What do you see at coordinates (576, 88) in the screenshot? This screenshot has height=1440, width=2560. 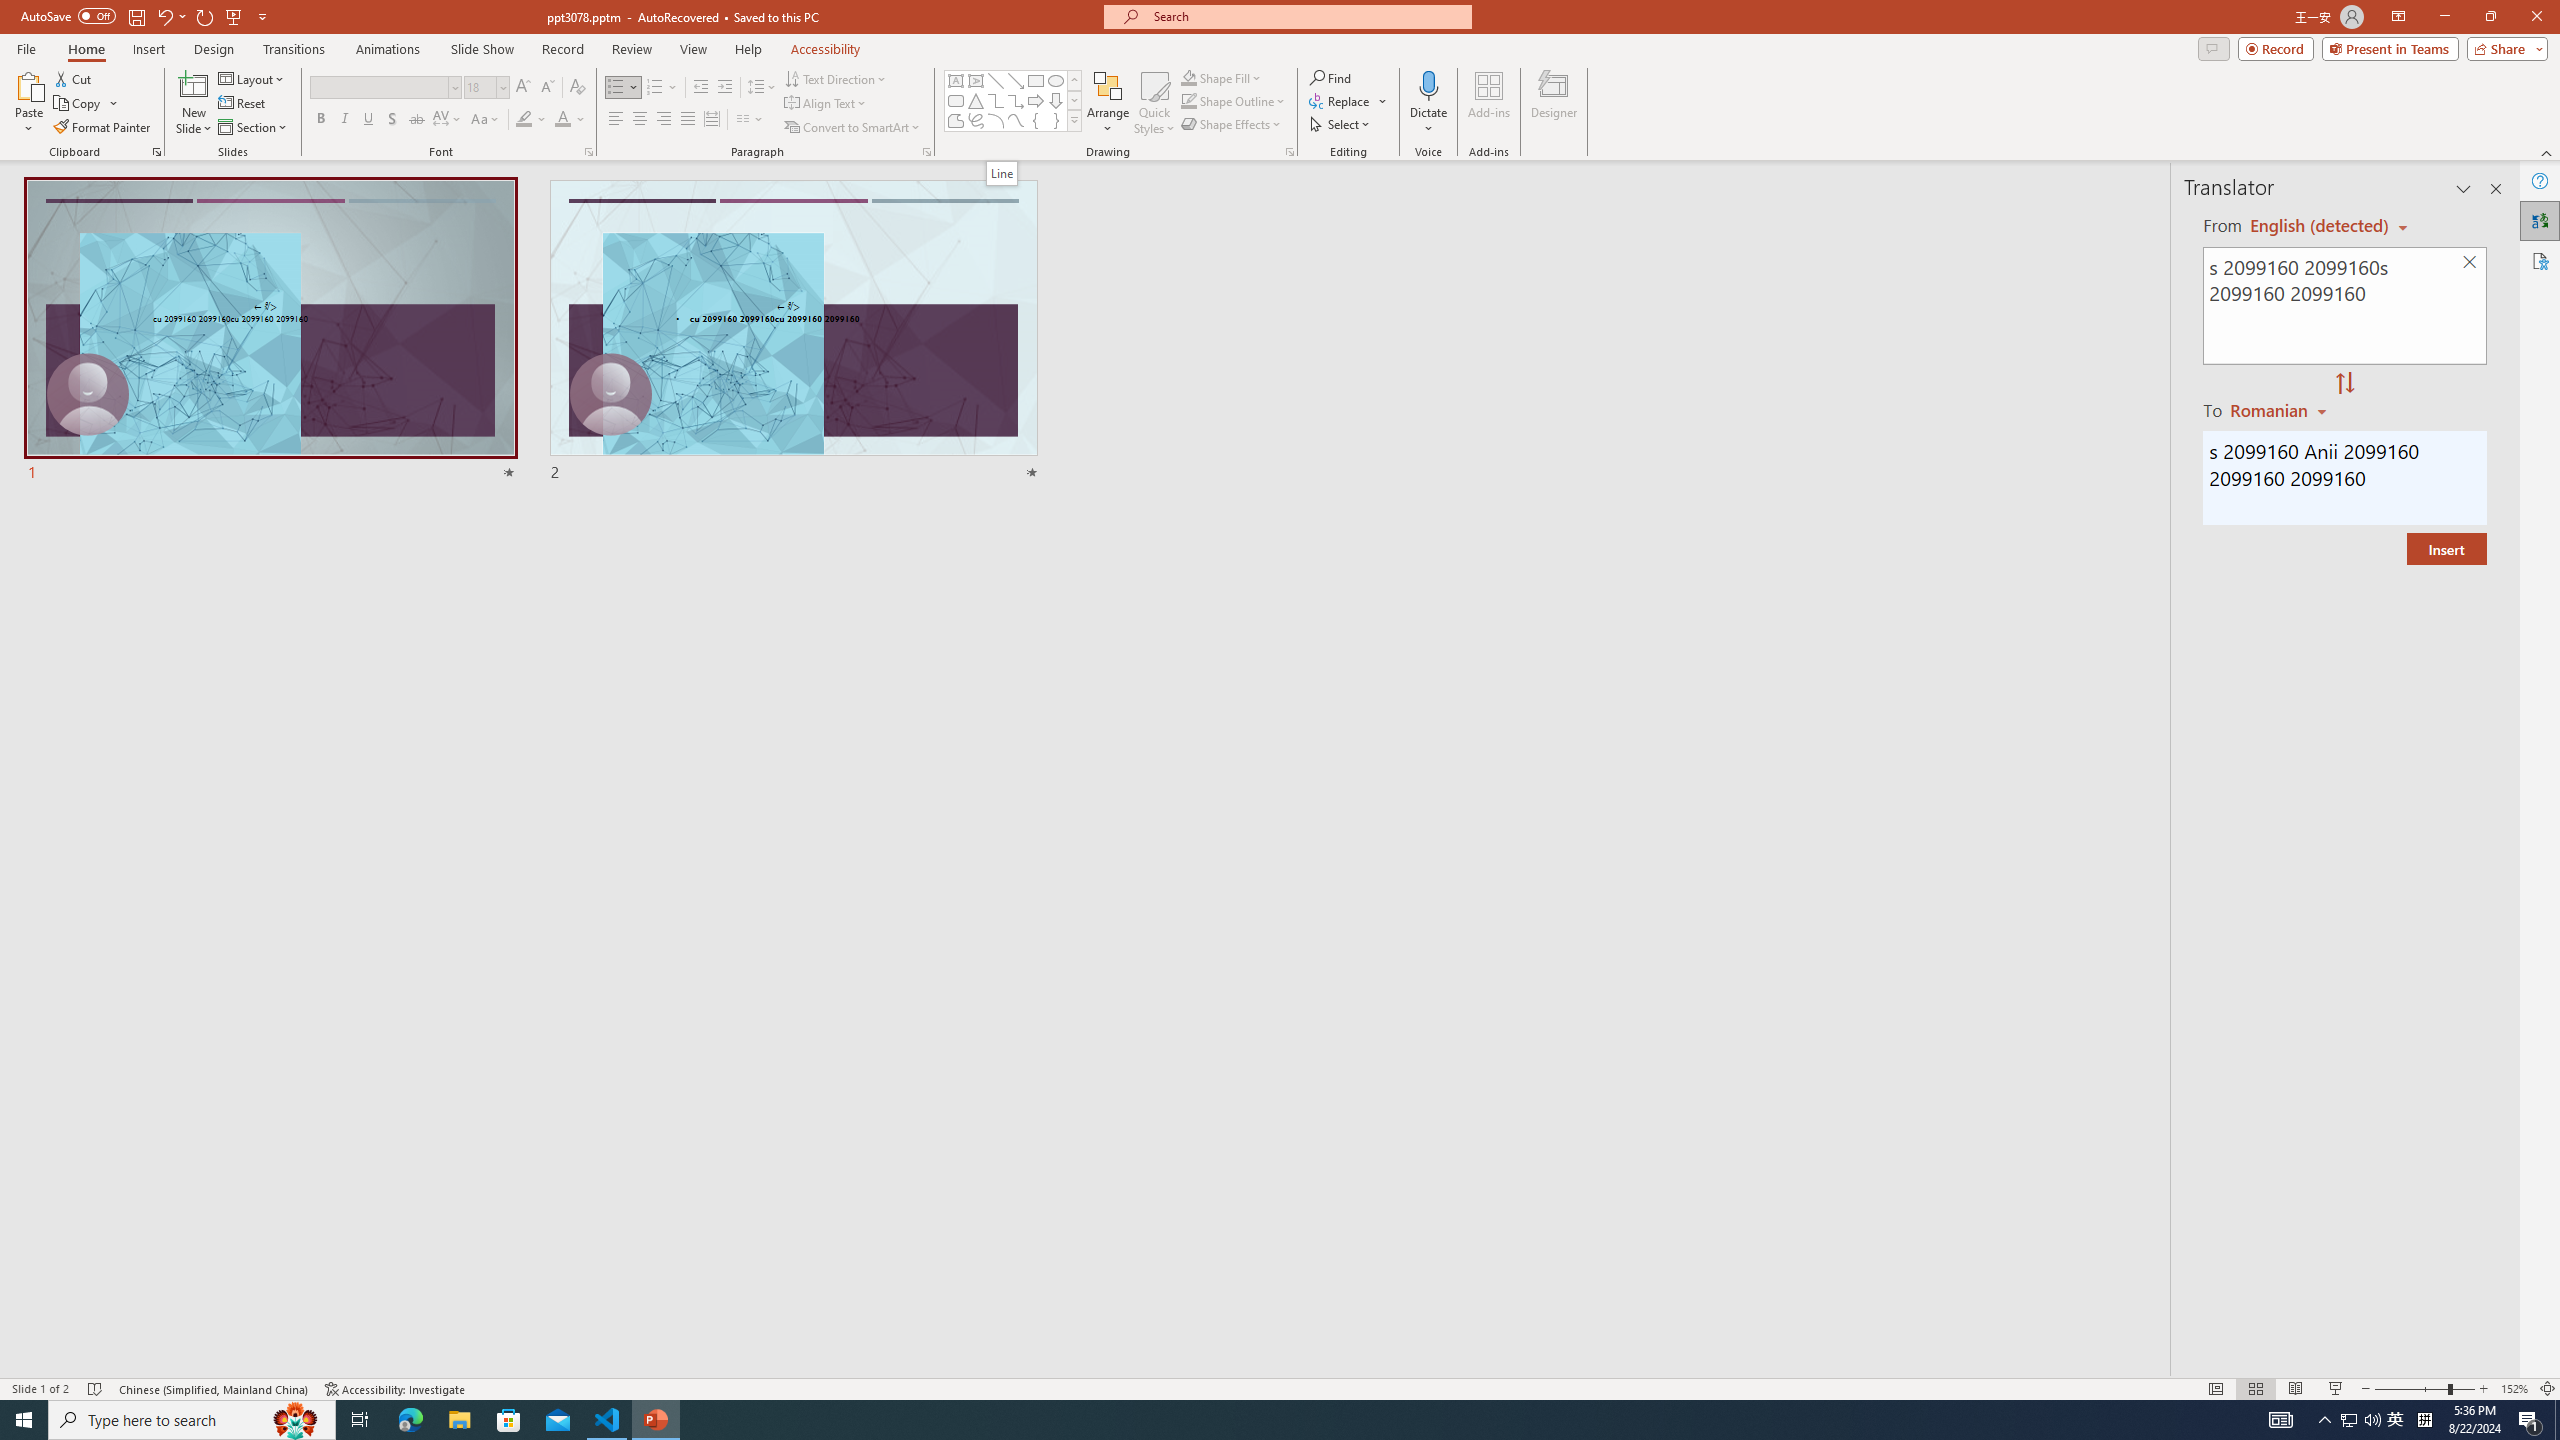 I see `Clear Formatting` at bounding box center [576, 88].